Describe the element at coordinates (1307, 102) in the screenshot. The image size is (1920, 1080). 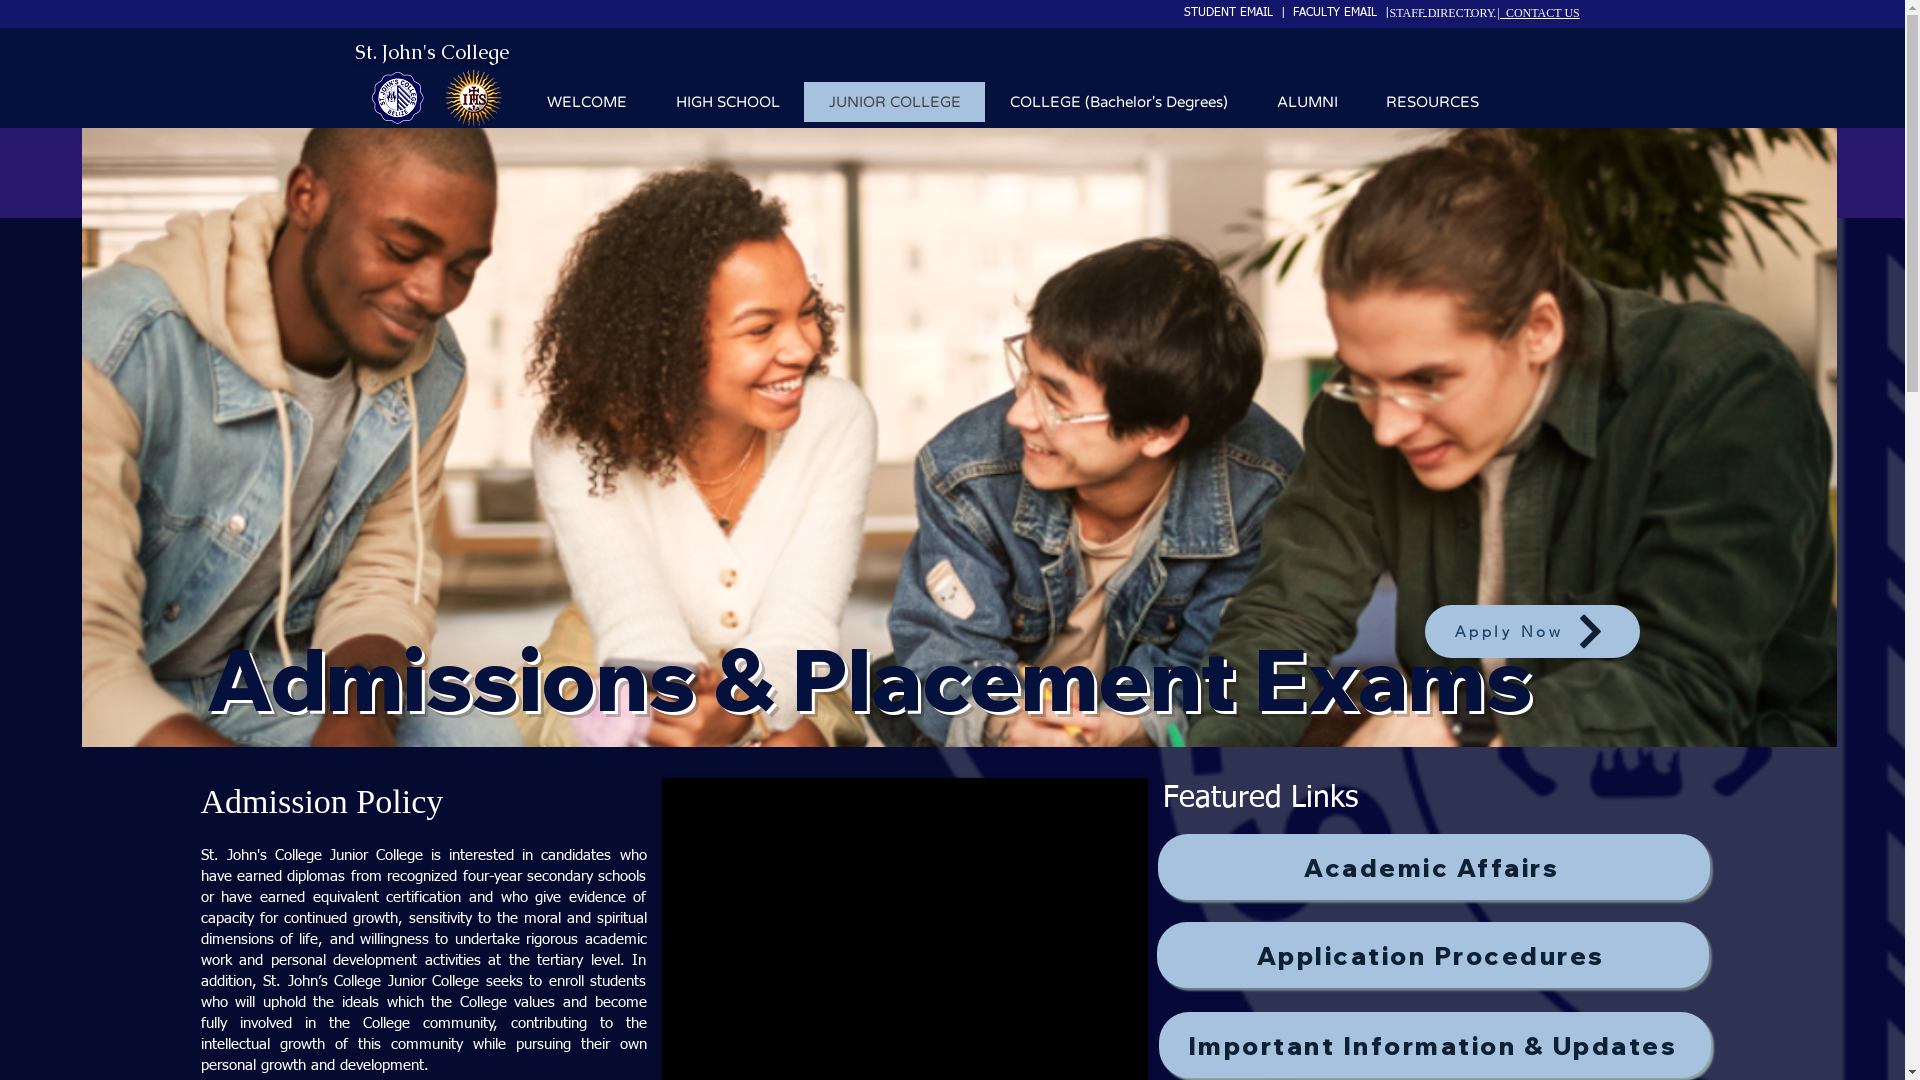
I see `ALUMNI` at that location.